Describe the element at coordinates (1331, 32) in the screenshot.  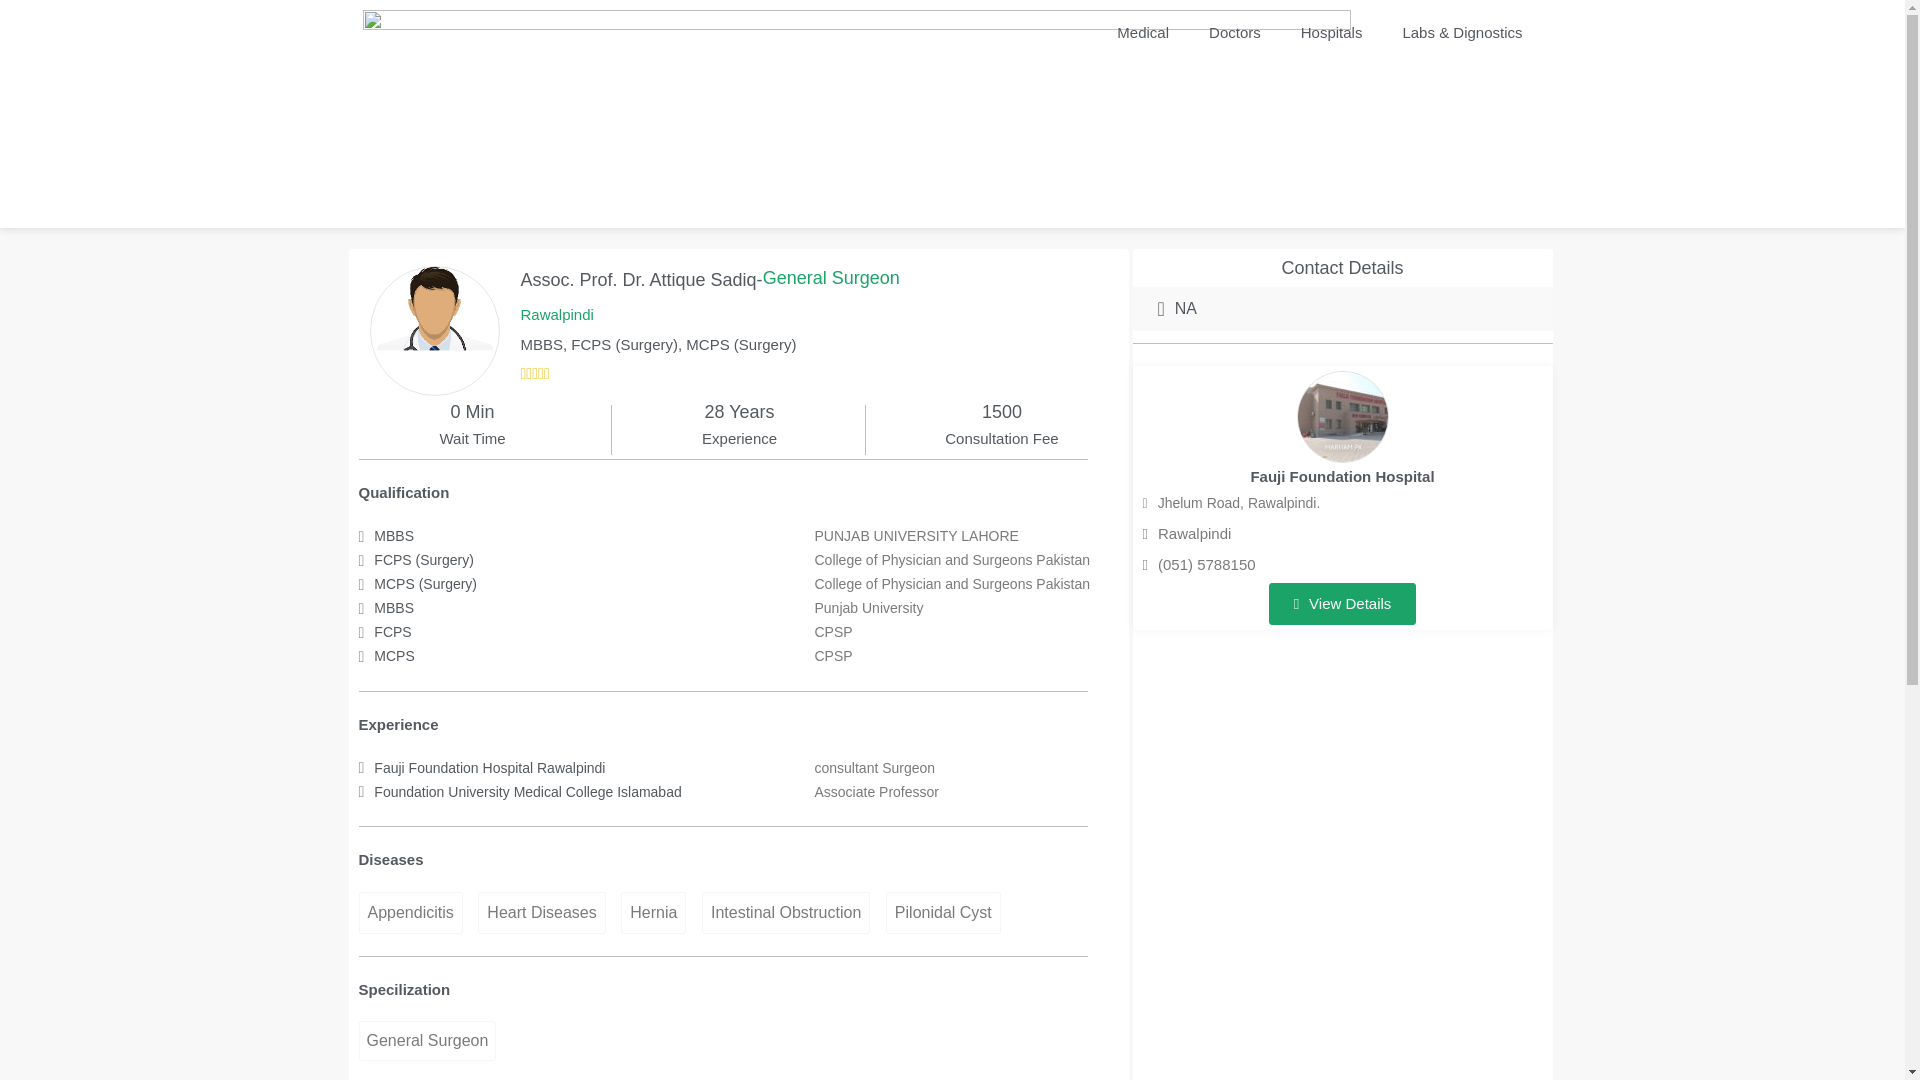
I see `Hospitals` at that location.